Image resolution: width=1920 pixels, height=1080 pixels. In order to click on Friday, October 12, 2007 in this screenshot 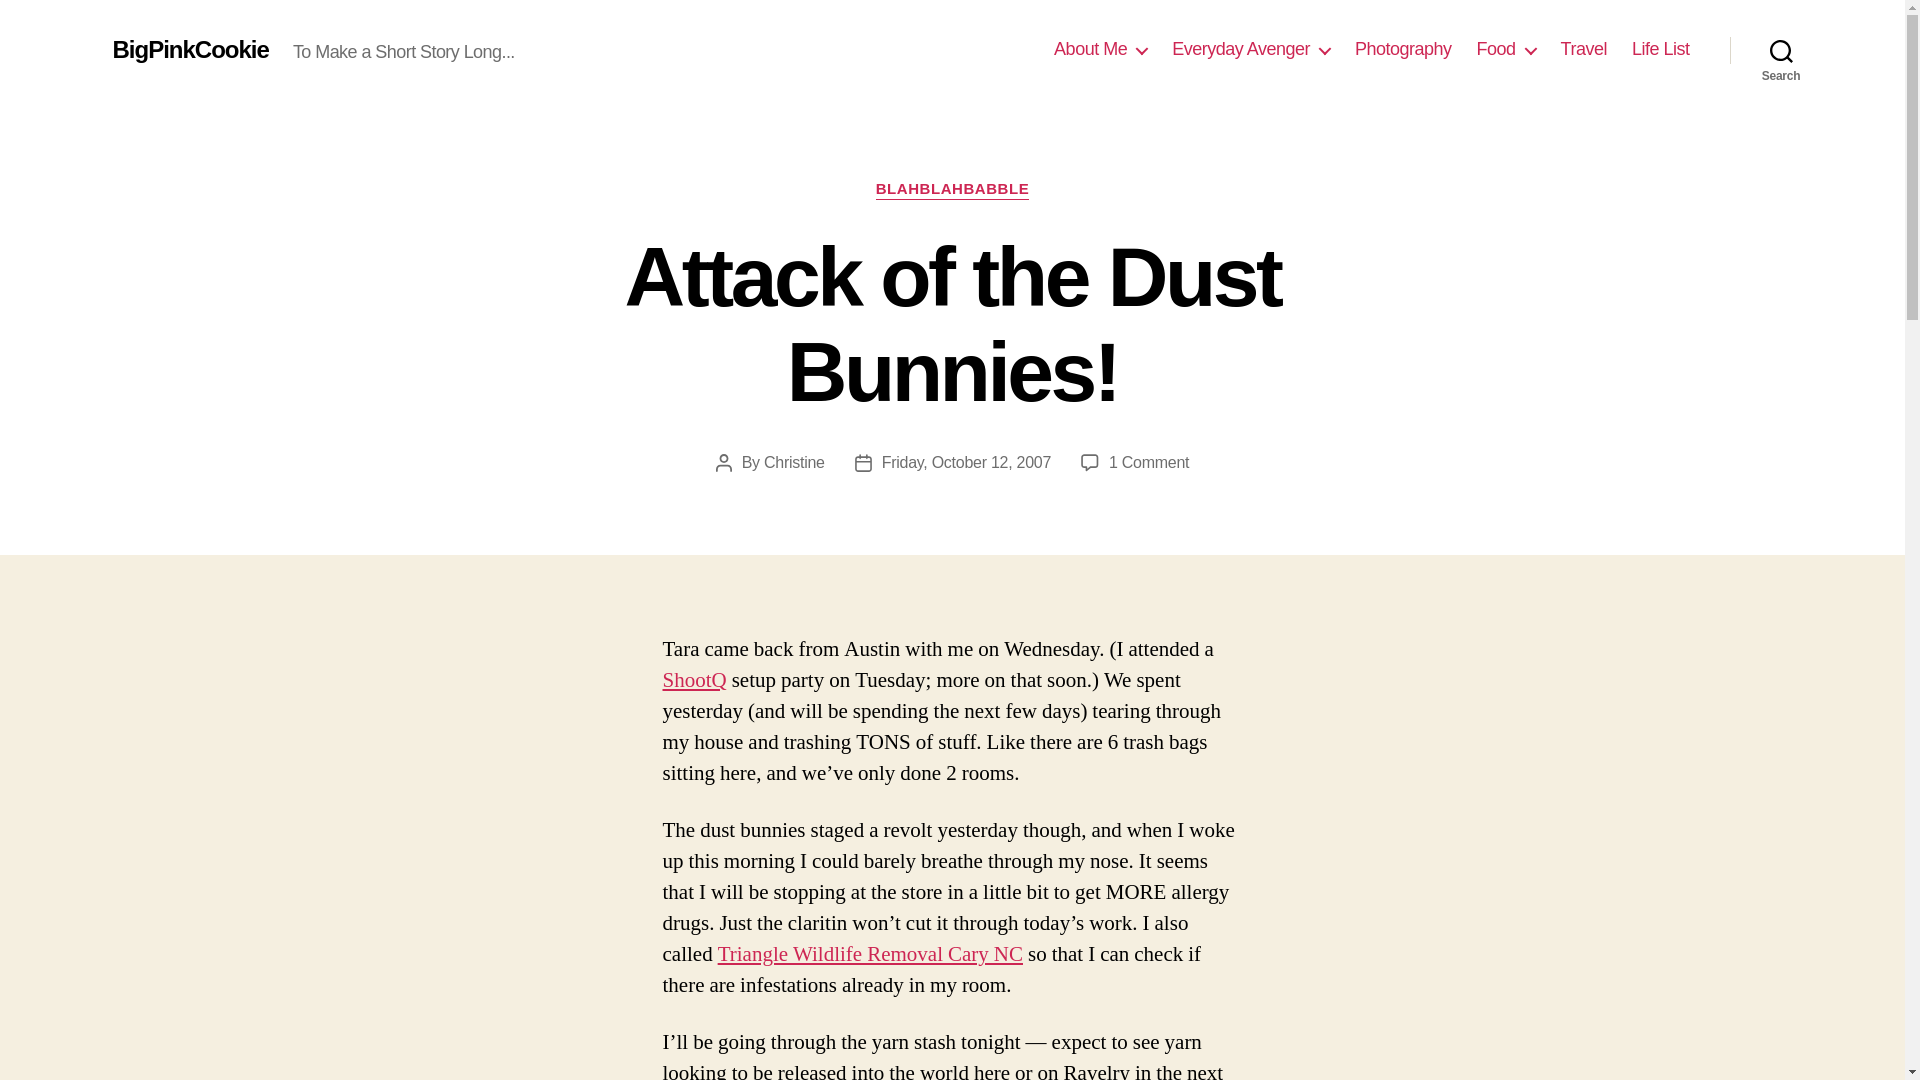, I will do `click(966, 462)`.